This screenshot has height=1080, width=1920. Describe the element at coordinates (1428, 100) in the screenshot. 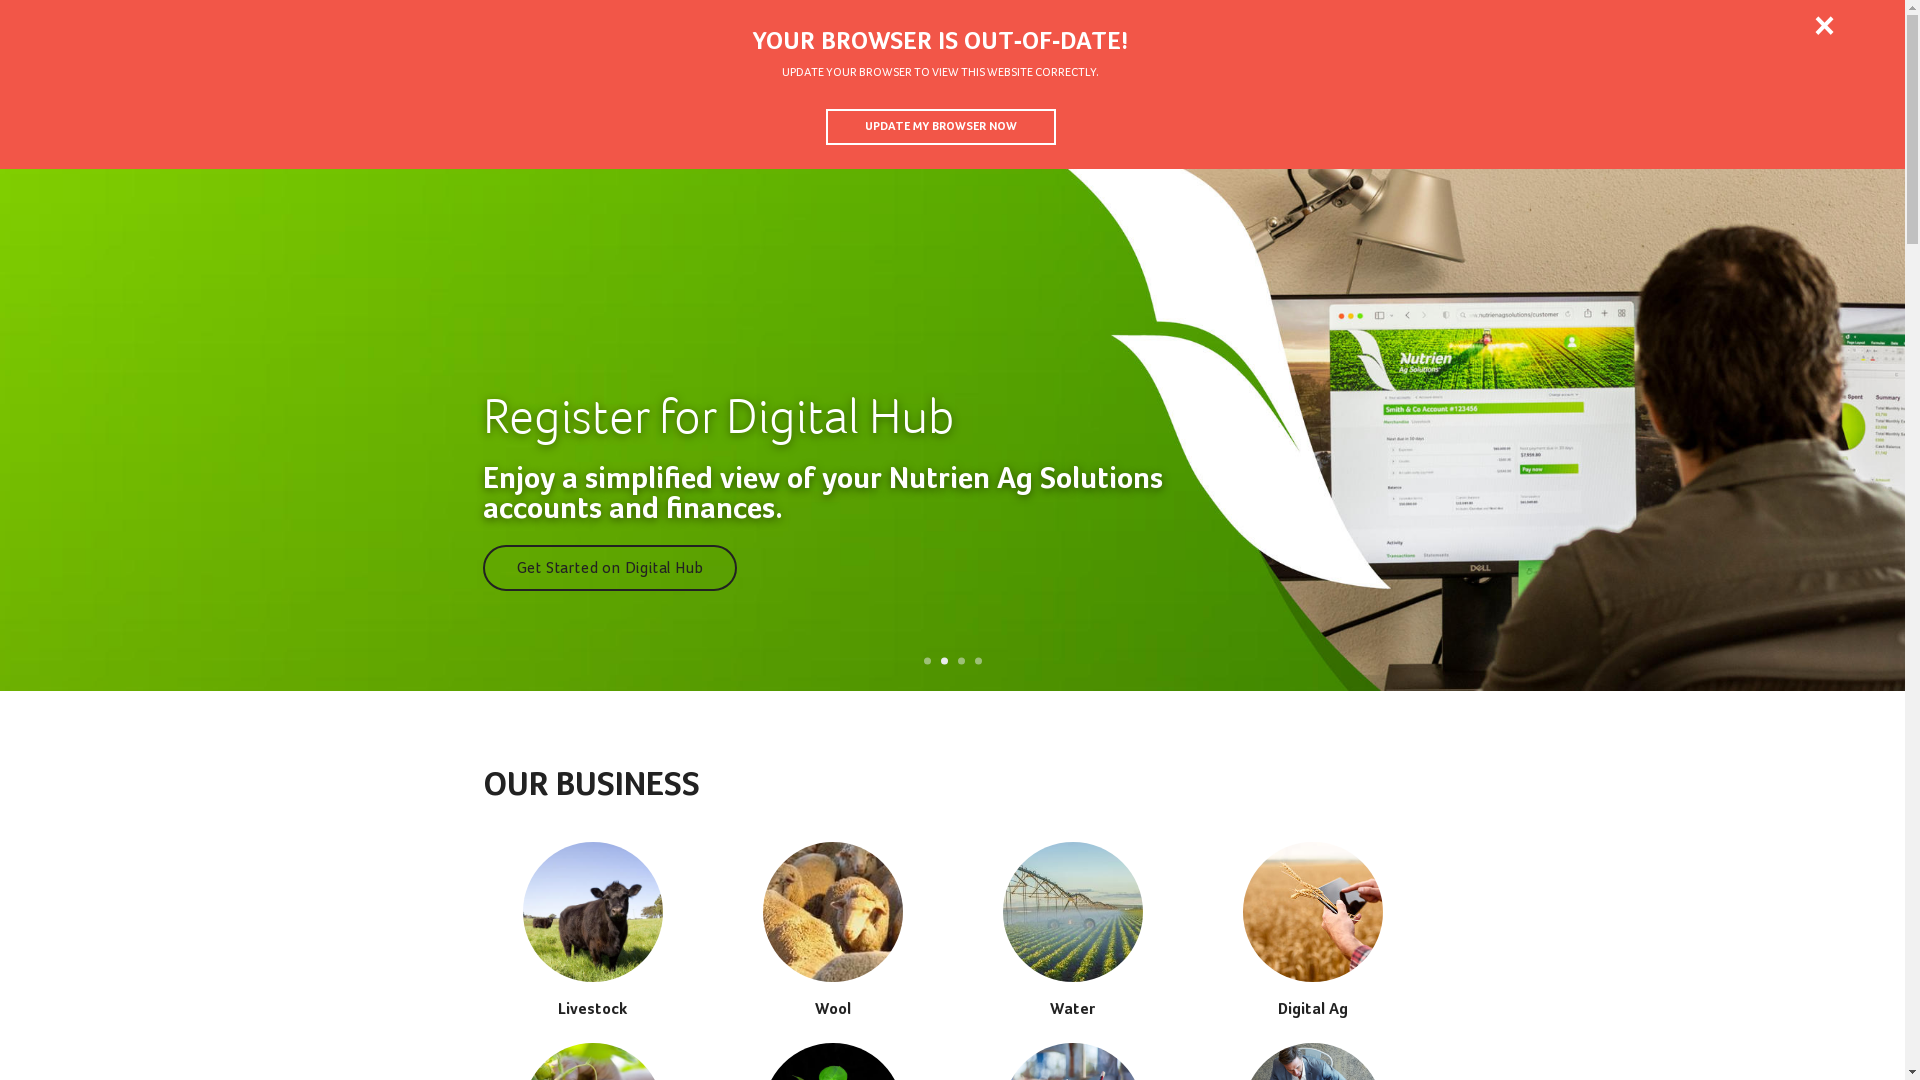

I see `Our Range` at that location.